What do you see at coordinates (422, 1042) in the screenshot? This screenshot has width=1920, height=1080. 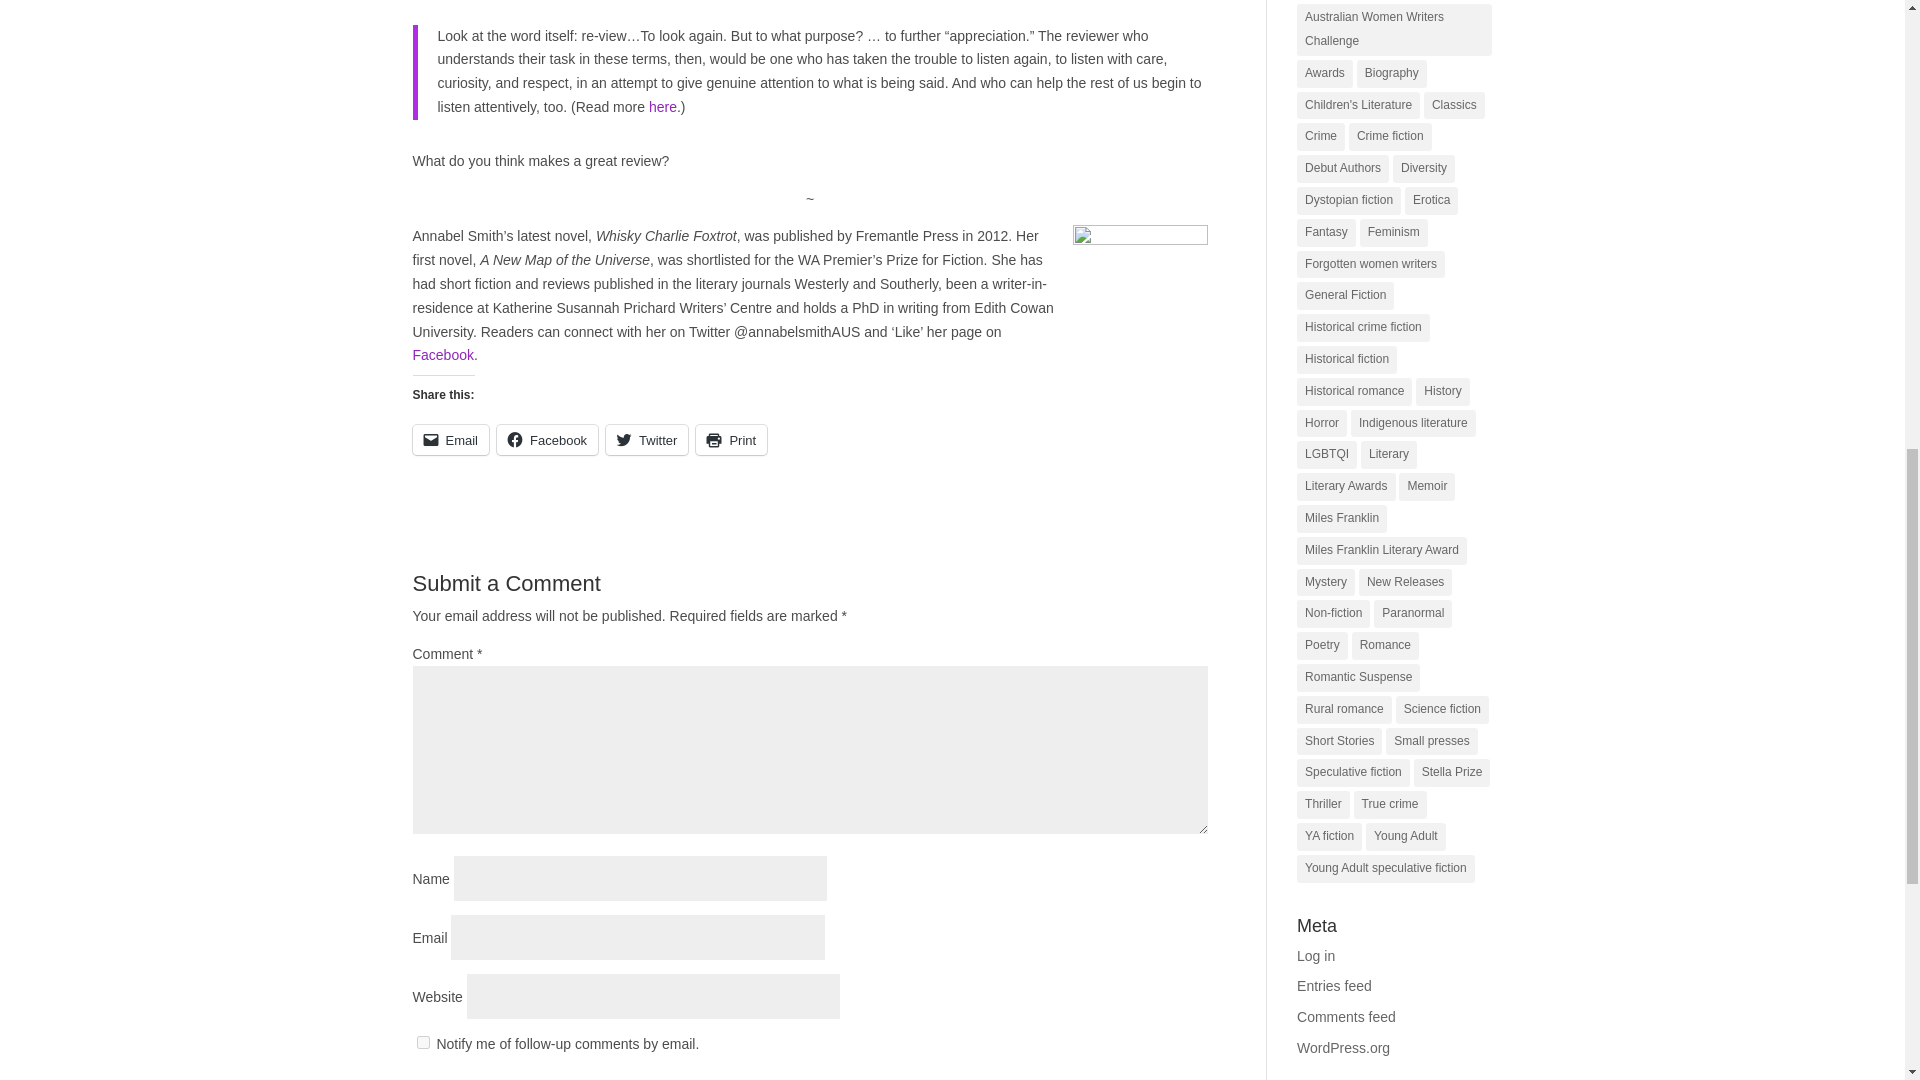 I see `subscribe` at bounding box center [422, 1042].